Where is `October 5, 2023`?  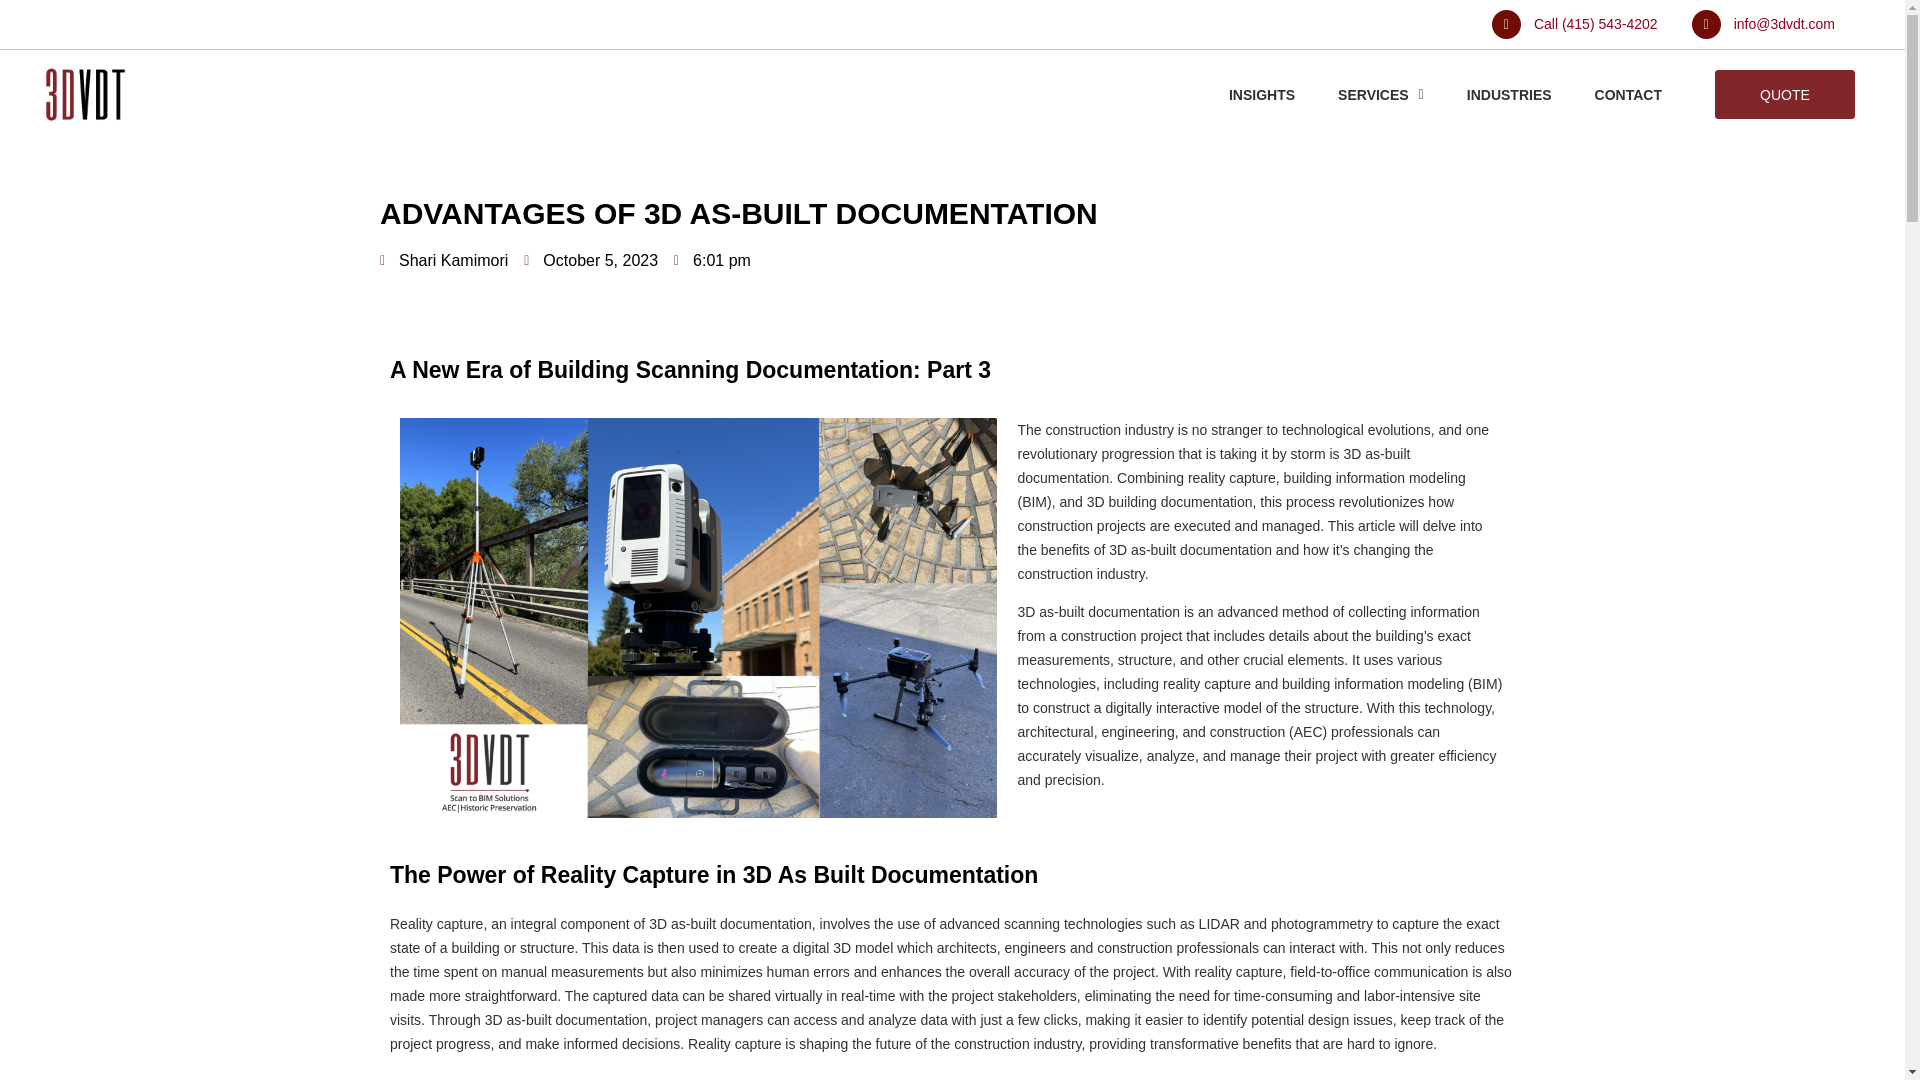 October 5, 2023 is located at coordinates (591, 261).